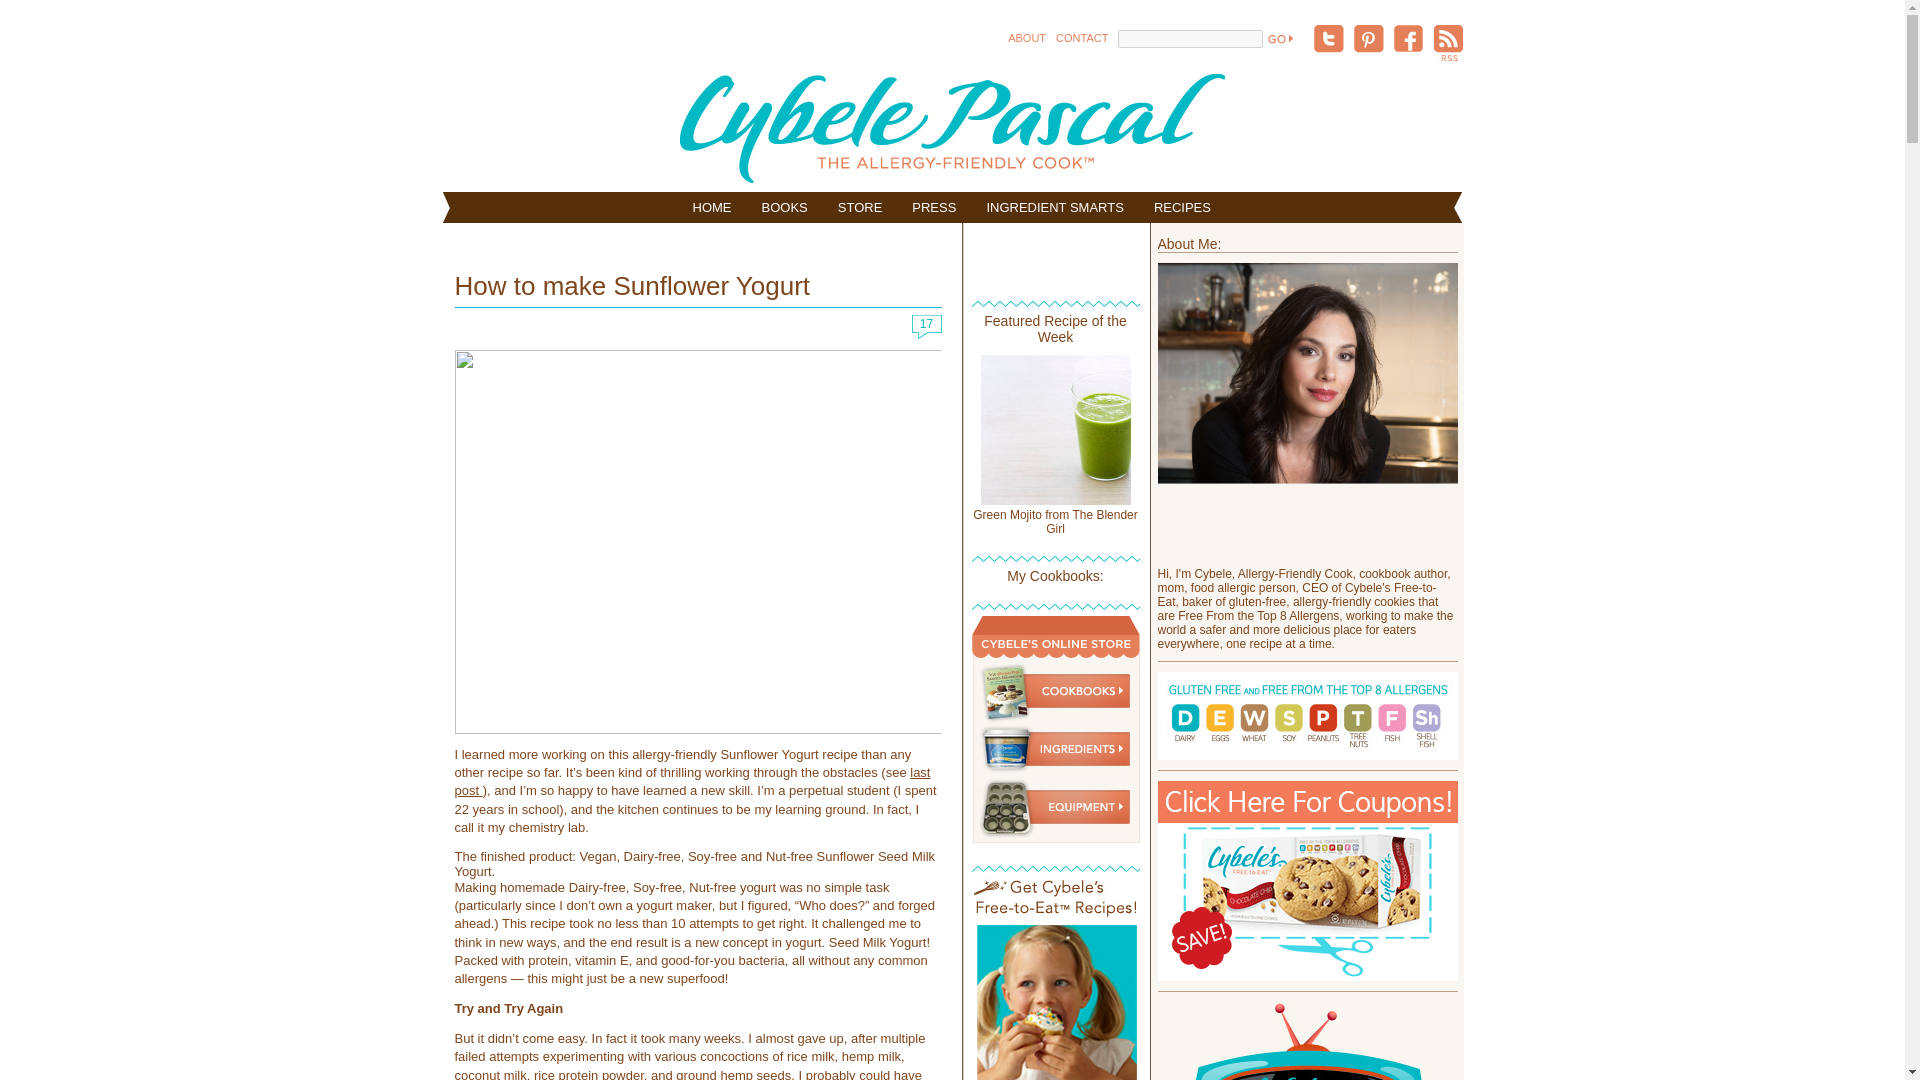 This screenshot has width=1920, height=1080. What do you see at coordinates (1307, 1041) in the screenshot?
I see `Cybele TV` at bounding box center [1307, 1041].